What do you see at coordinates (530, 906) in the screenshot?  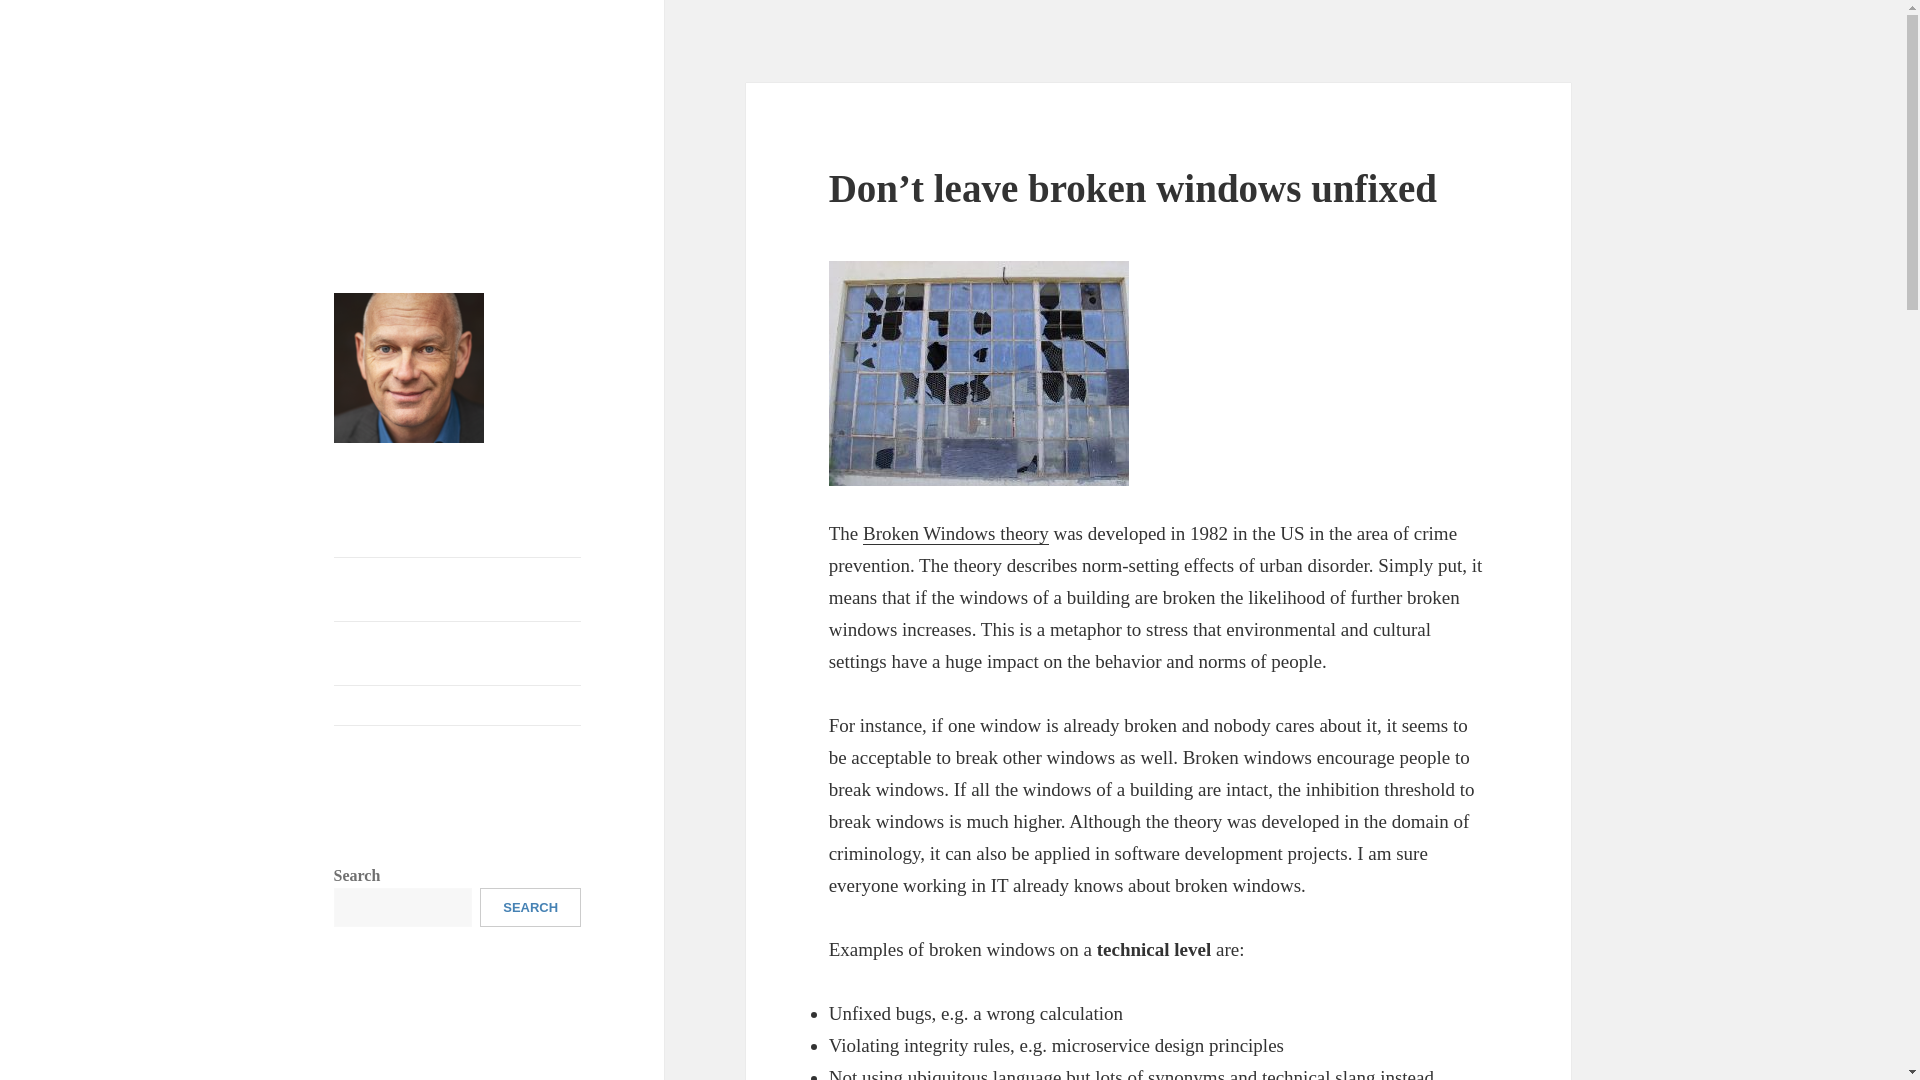 I see `SEARCH` at bounding box center [530, 906].